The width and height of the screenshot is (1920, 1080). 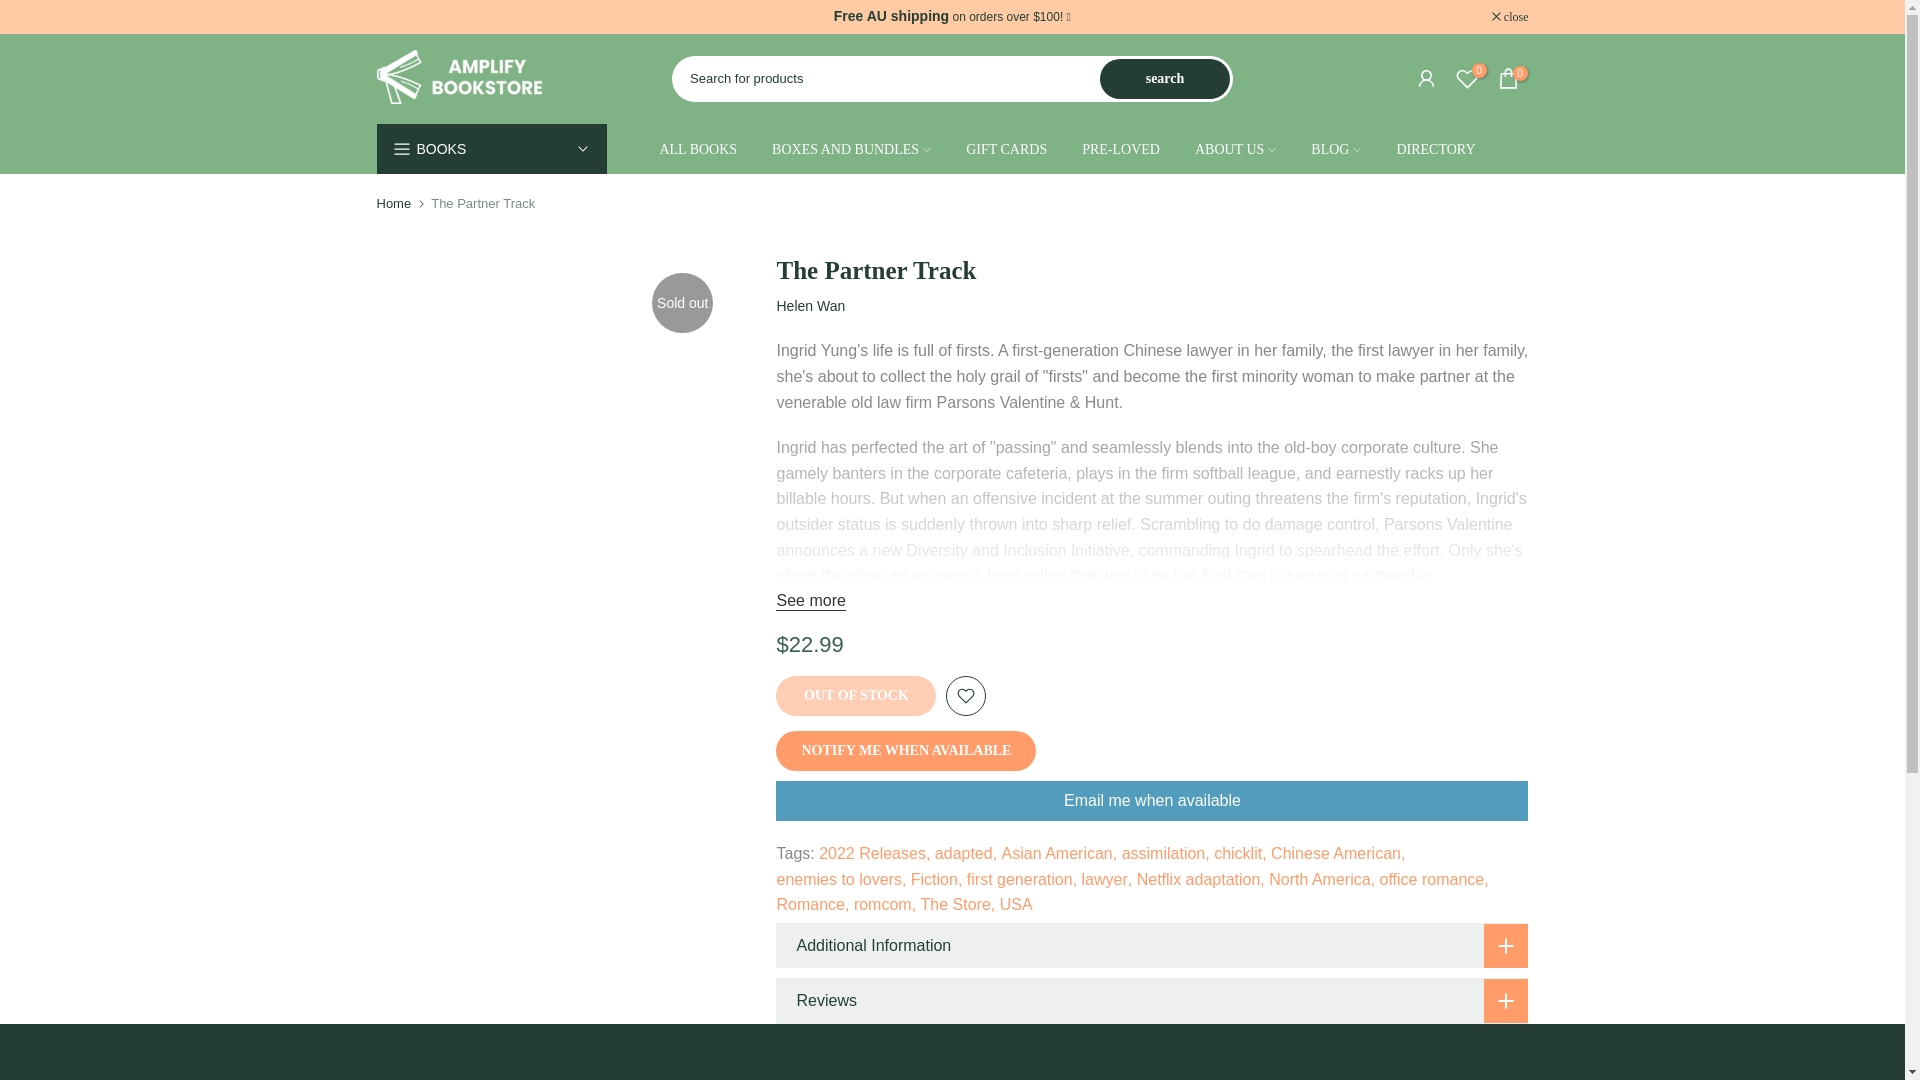 What do you see at coordinates (1466, 78) in the screenshot?
I see `0` at bounding box center [1466, 78].